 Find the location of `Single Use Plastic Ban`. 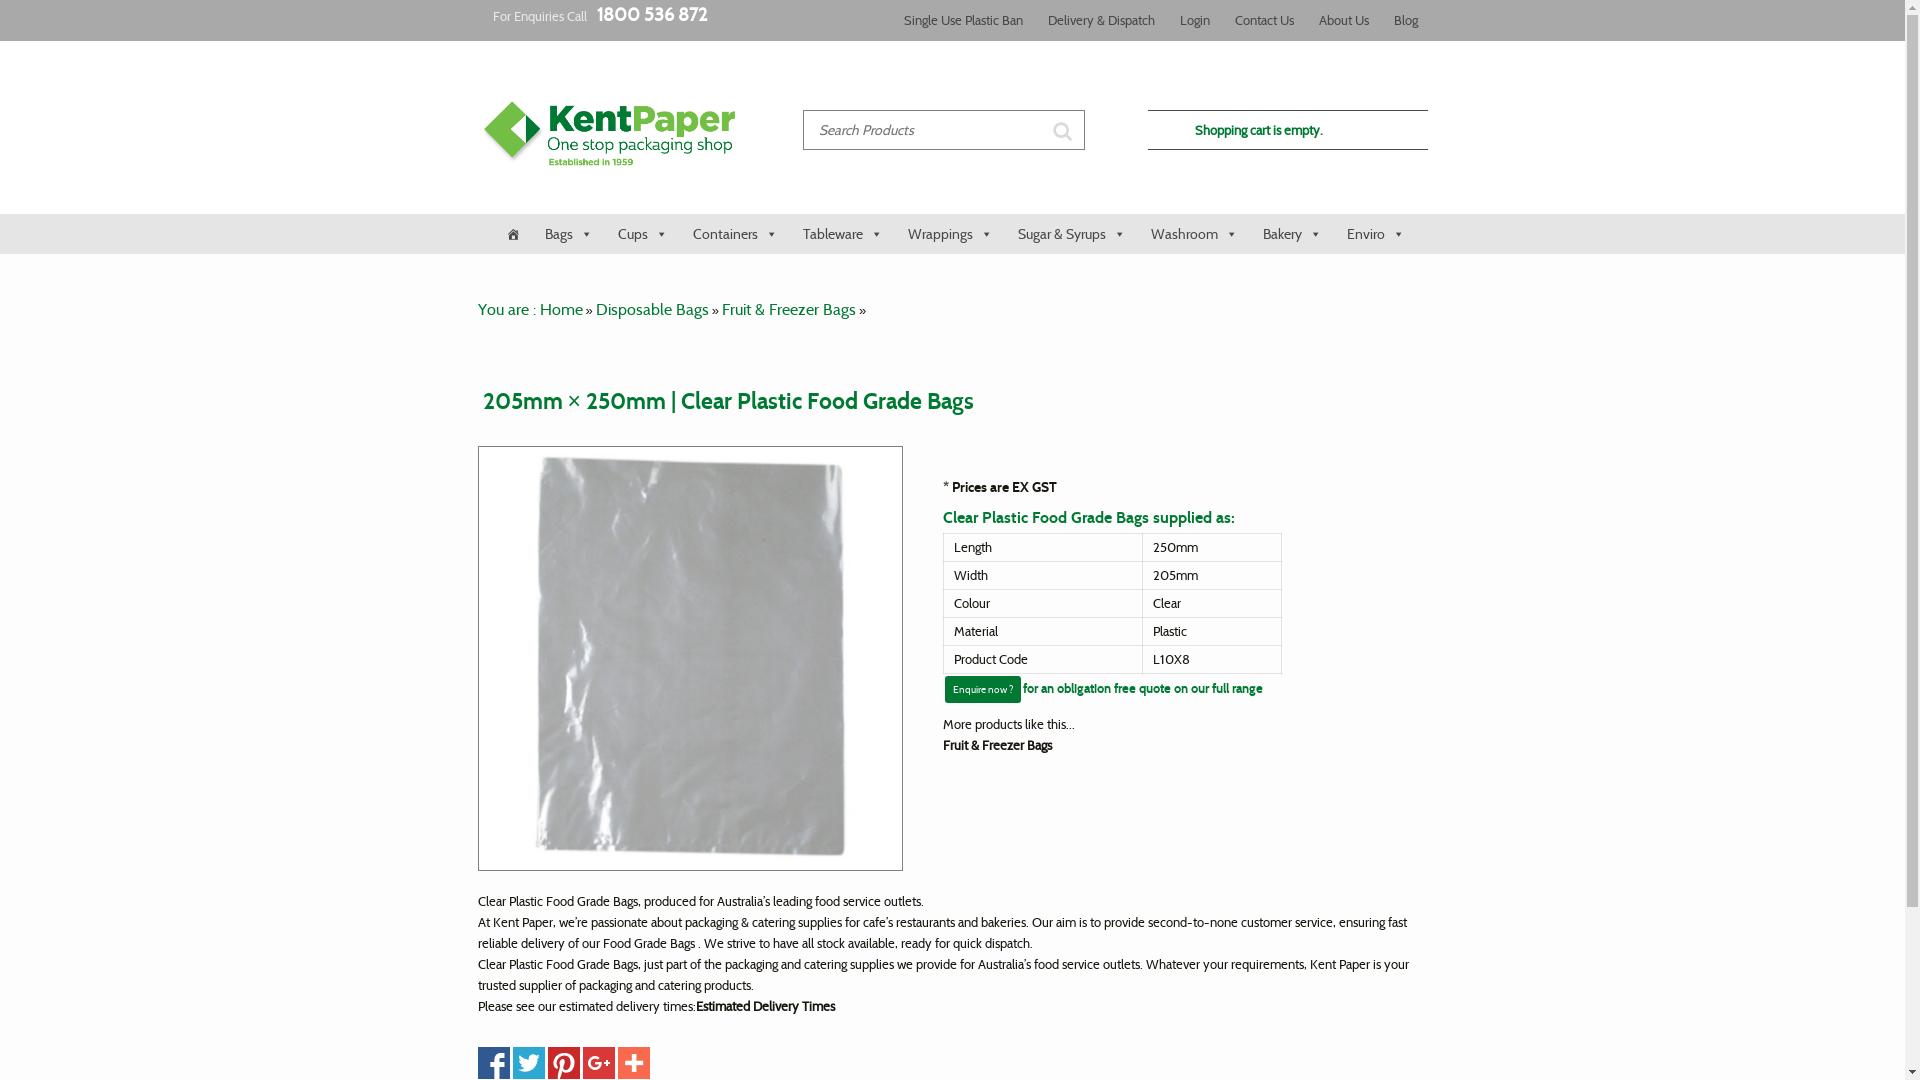

Single Use Plastic Ban is located at coordinates (964, 20).